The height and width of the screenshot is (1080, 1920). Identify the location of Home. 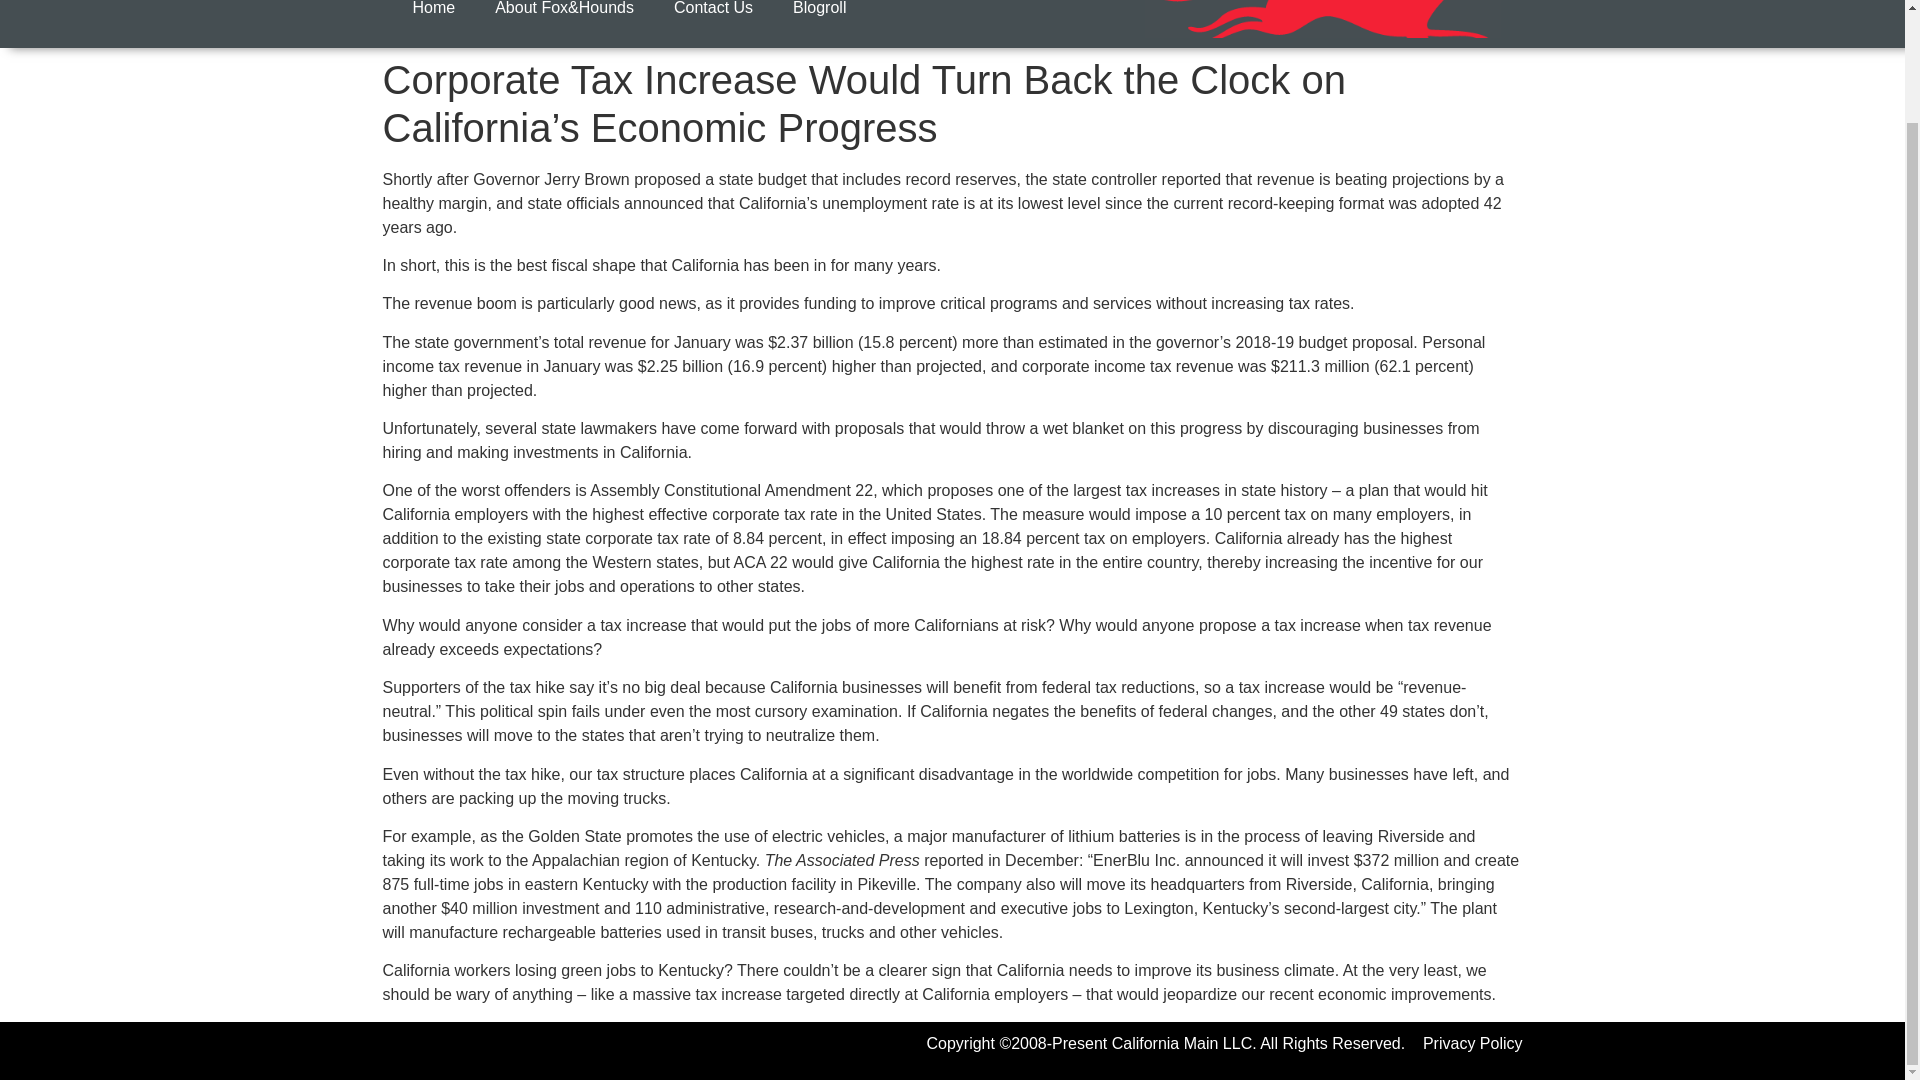
(432, 16).